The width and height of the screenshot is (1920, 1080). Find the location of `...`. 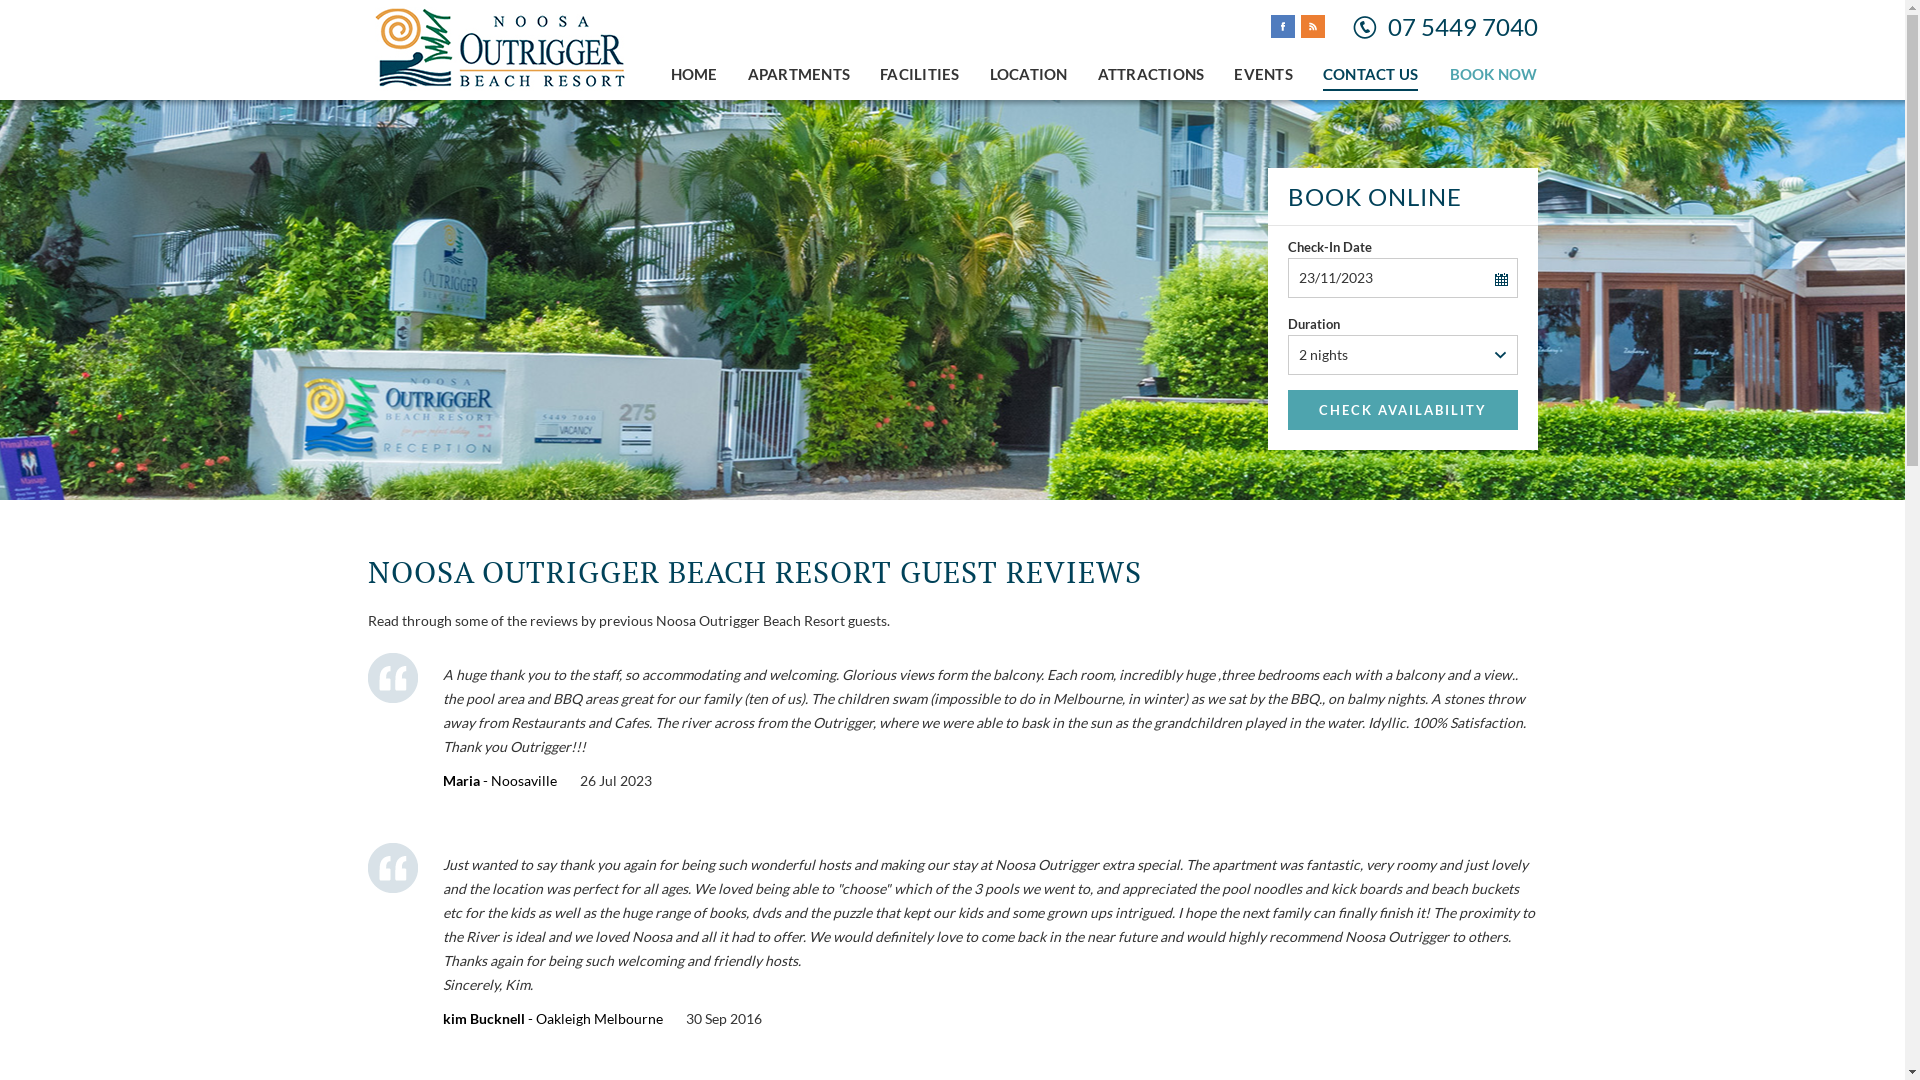

... is located at coordinates (1500, 280).